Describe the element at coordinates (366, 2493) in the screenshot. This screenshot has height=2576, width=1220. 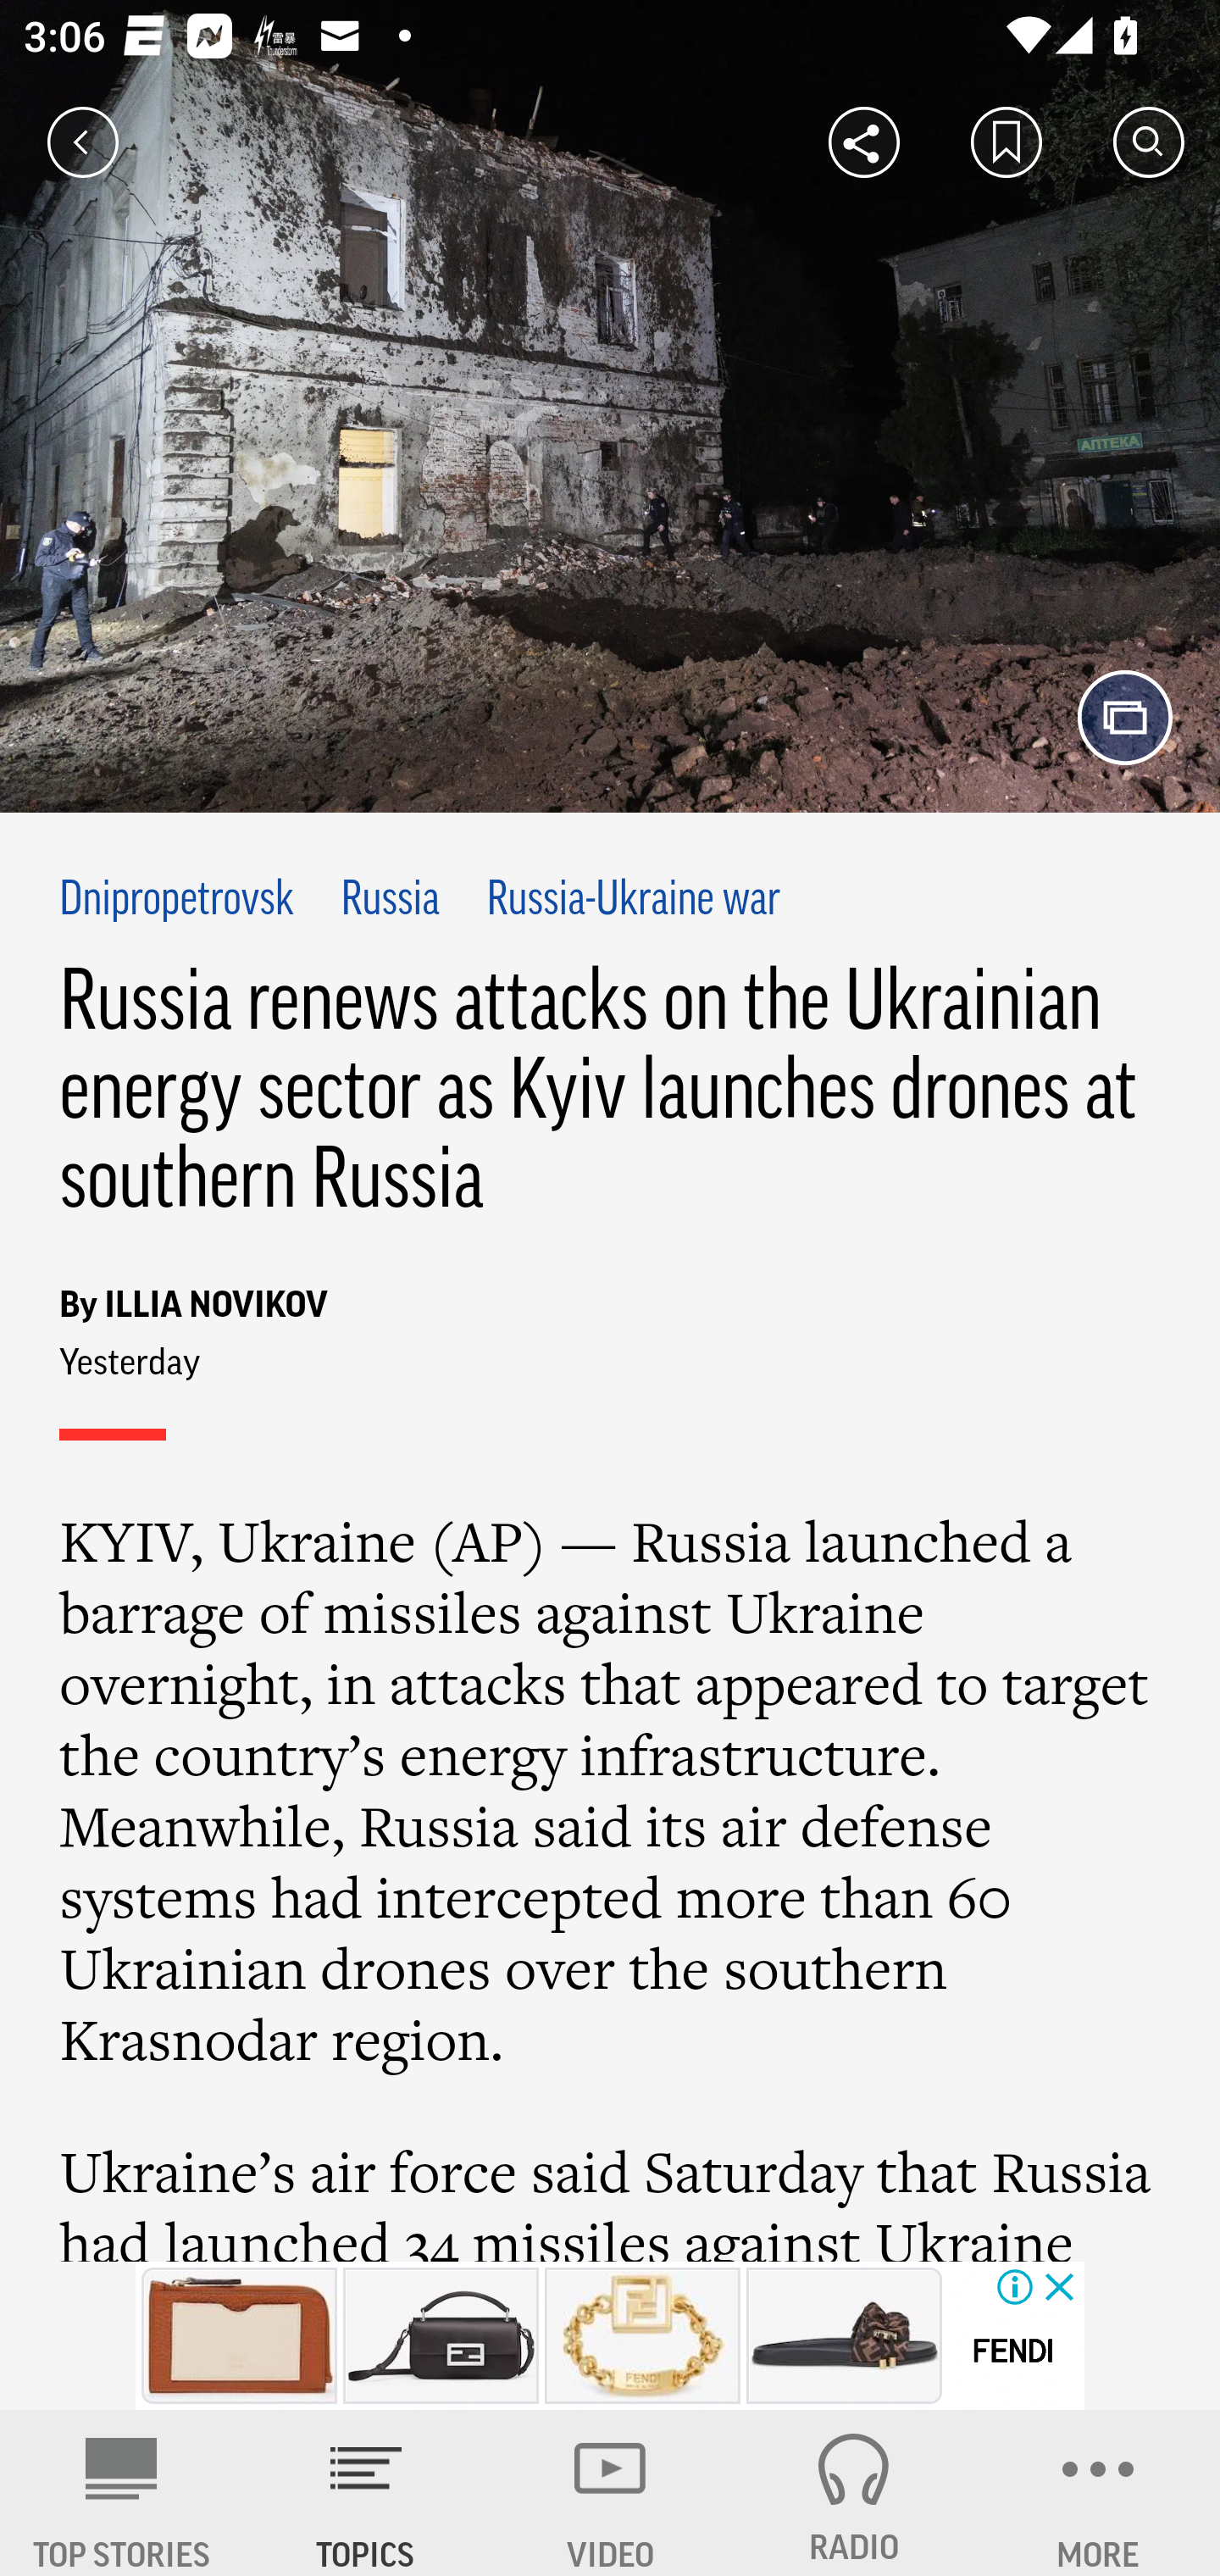
I see `TOPICS` at that location.